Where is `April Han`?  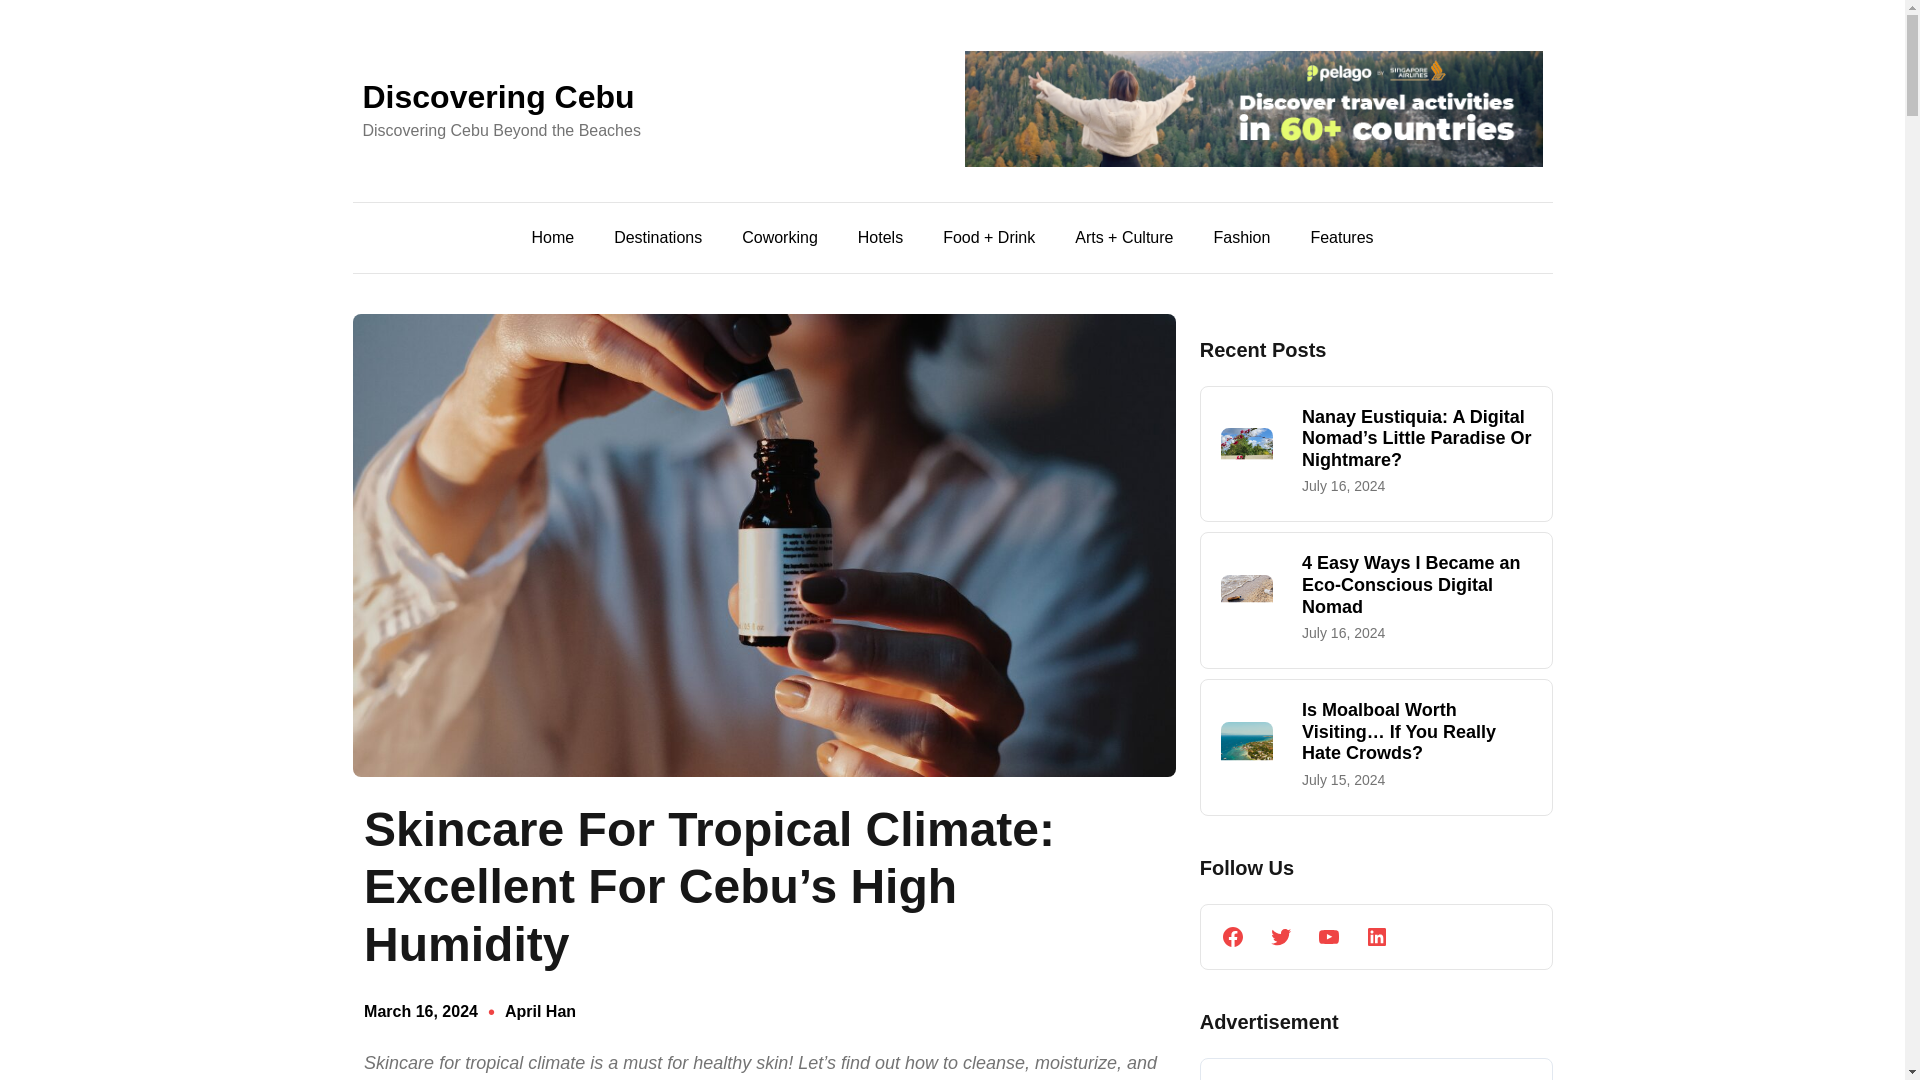 April Han is located at coordinates (540, 1011).